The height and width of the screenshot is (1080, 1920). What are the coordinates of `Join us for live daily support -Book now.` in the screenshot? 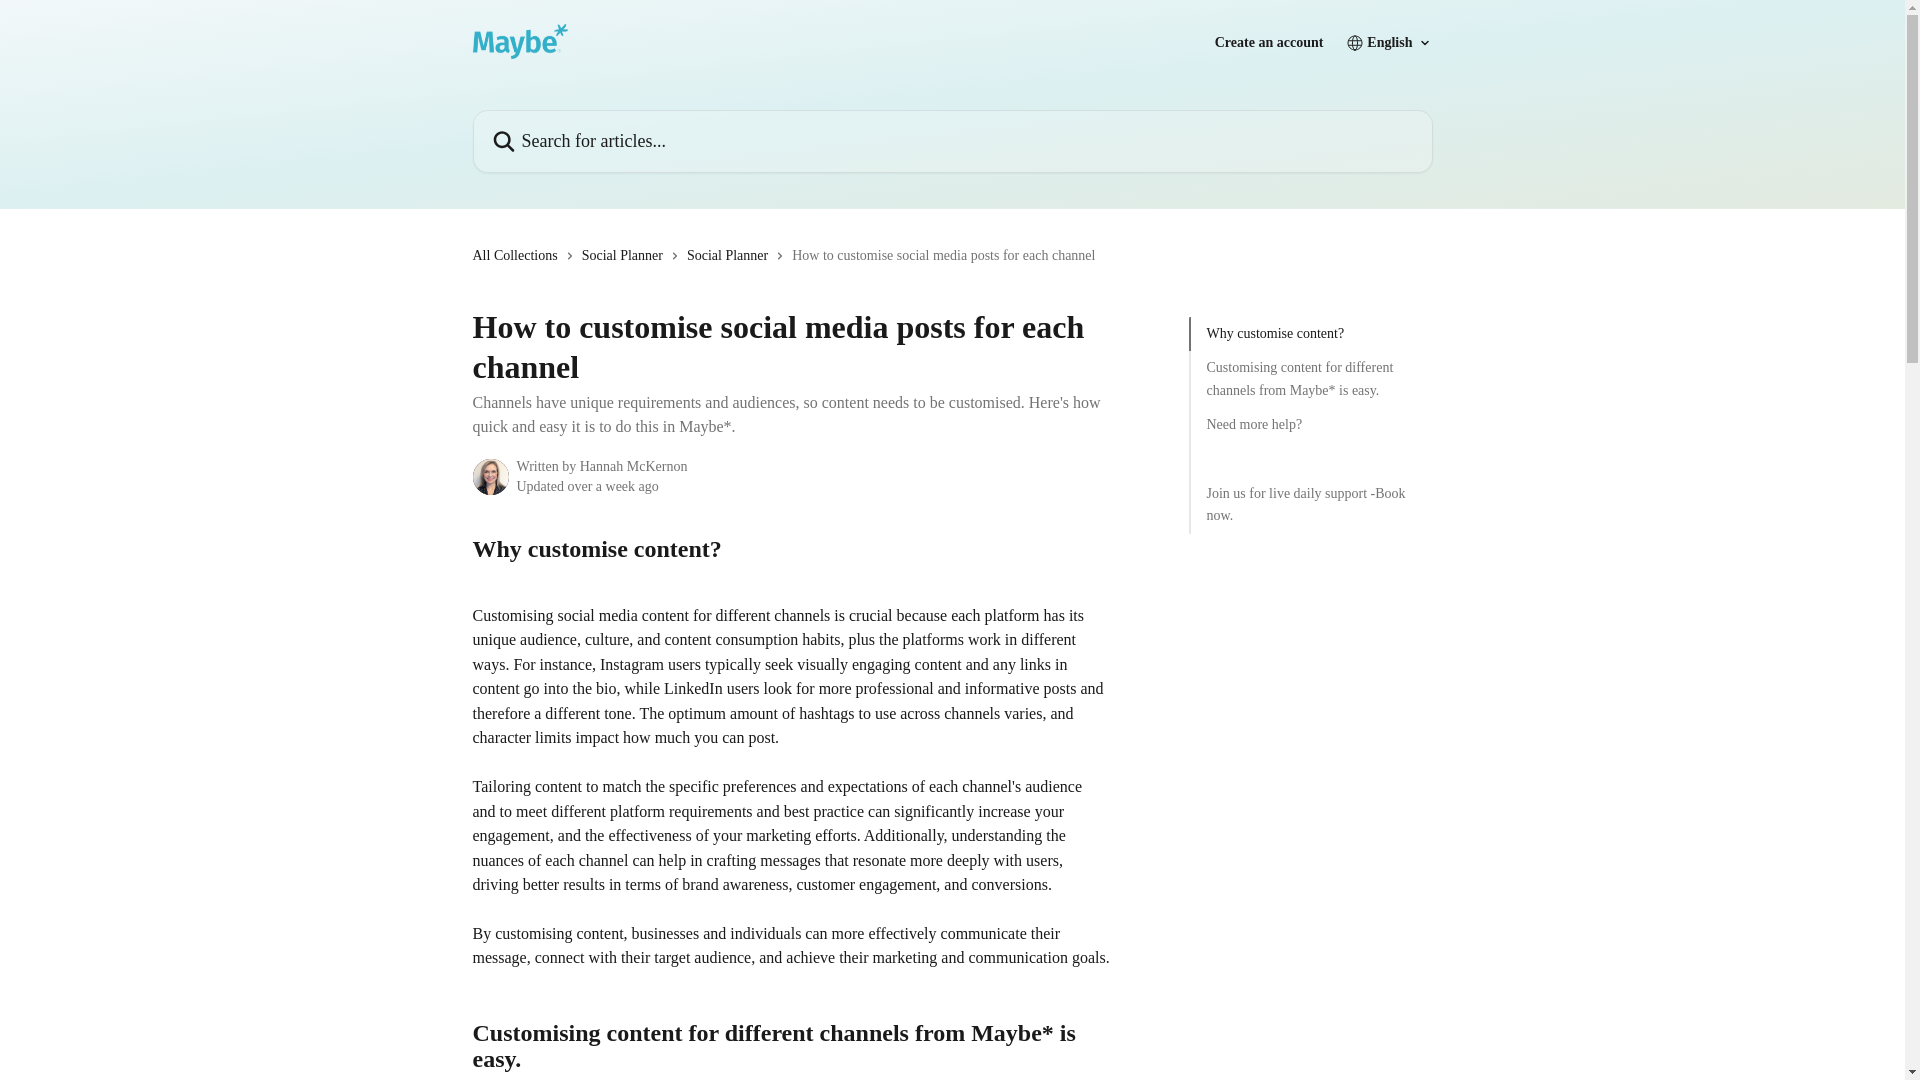 It's located at (1310, 505).